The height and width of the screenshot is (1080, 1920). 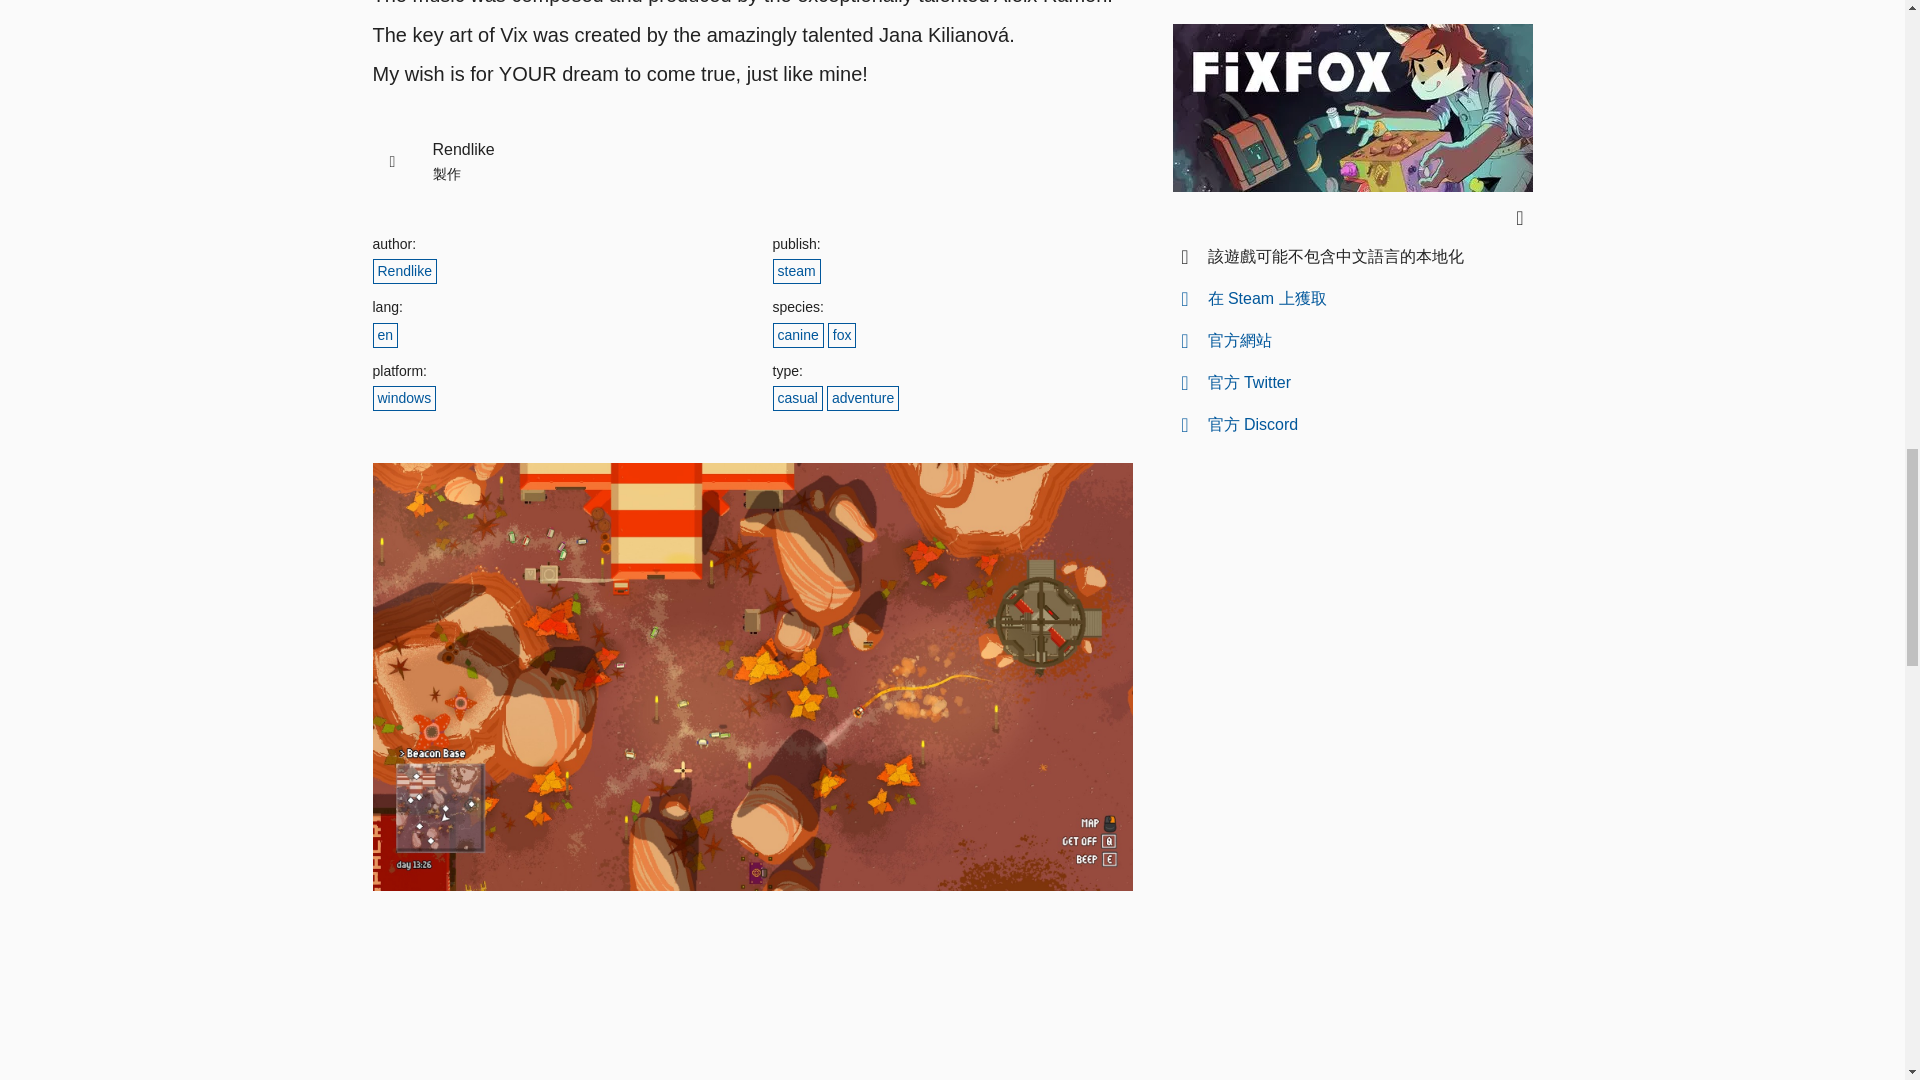 What do you see at coordinates (796, 398) in the screenshot?
I see `casual` at bounding box center [796, 398].